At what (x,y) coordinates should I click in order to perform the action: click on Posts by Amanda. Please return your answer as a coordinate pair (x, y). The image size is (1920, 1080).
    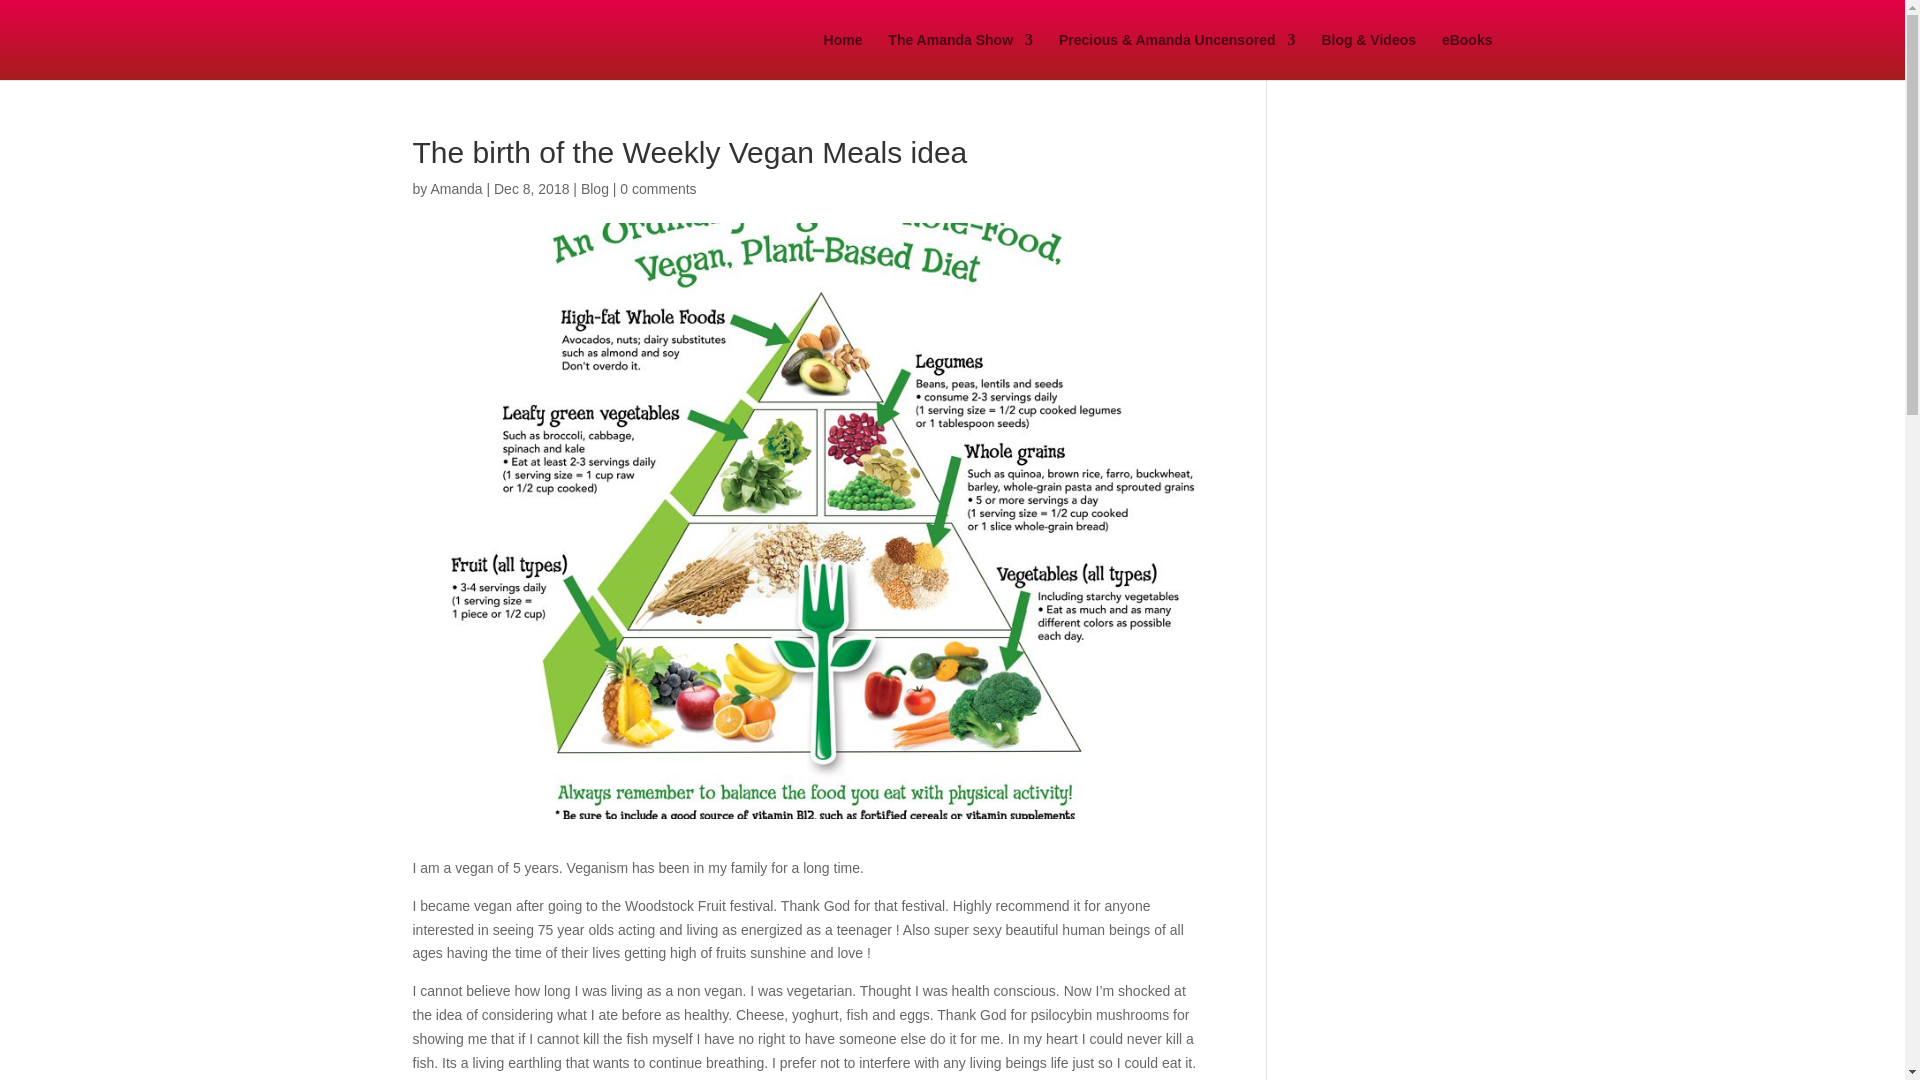
    Looking at the image, I should click on (456, 188).